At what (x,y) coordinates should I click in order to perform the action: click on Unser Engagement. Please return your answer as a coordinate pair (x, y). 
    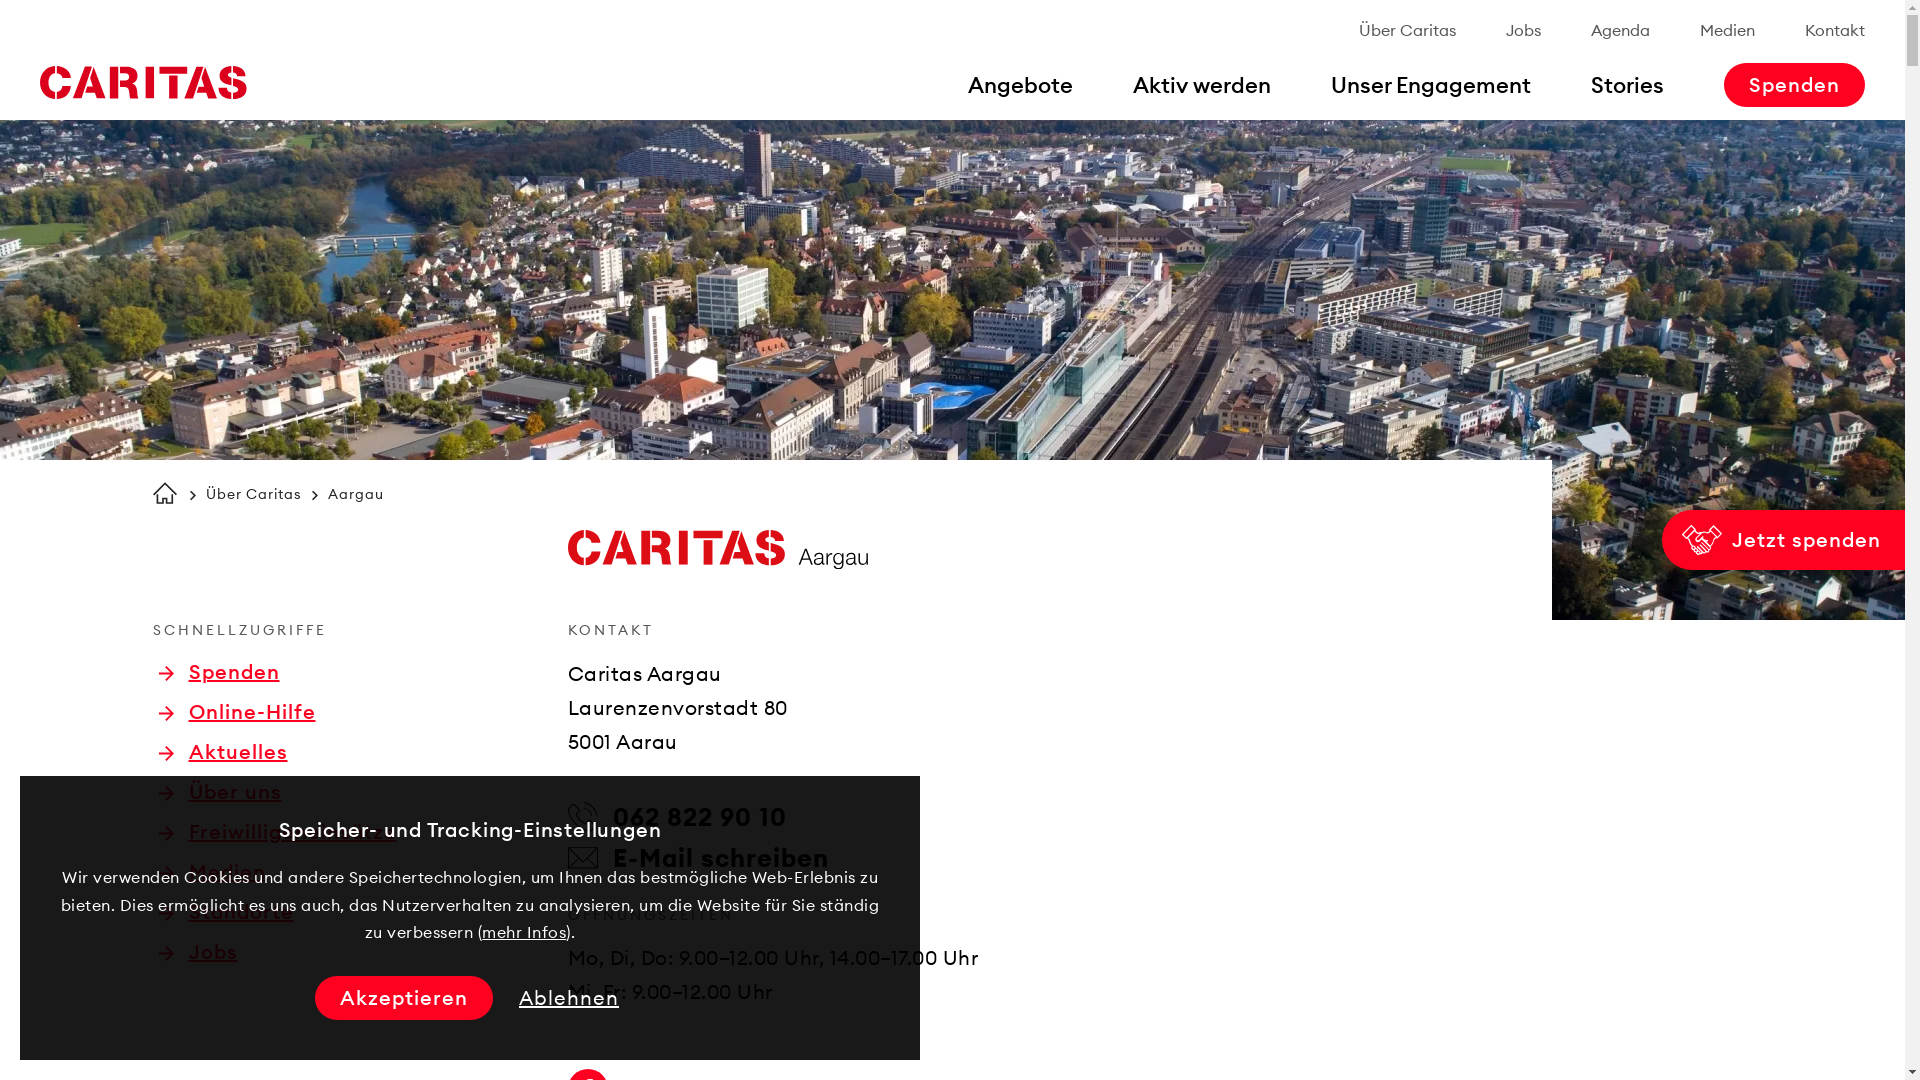
    Looking at the image, I should click on (1431, 85).